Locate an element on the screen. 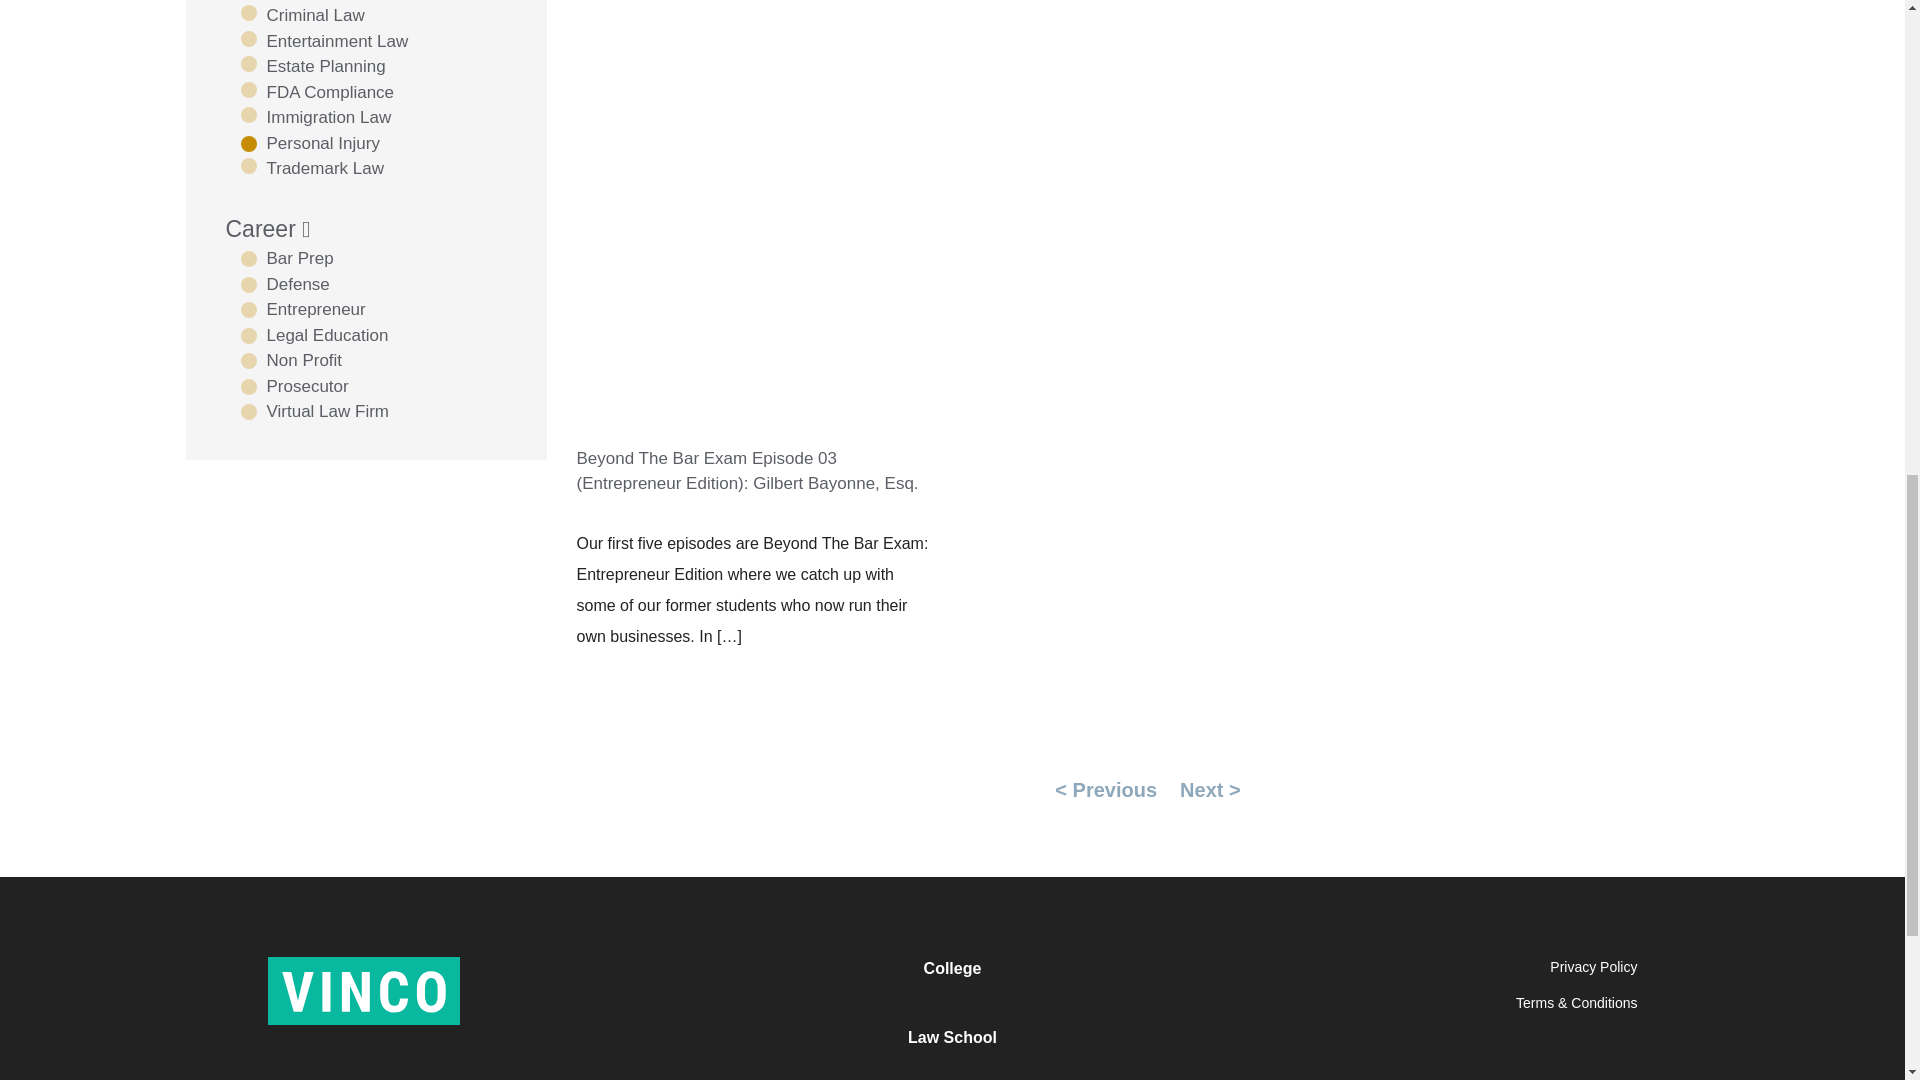 Image resolution: width=1920 pixels, height=1080 pixels. Business Law is located at coordinates (305, 2).